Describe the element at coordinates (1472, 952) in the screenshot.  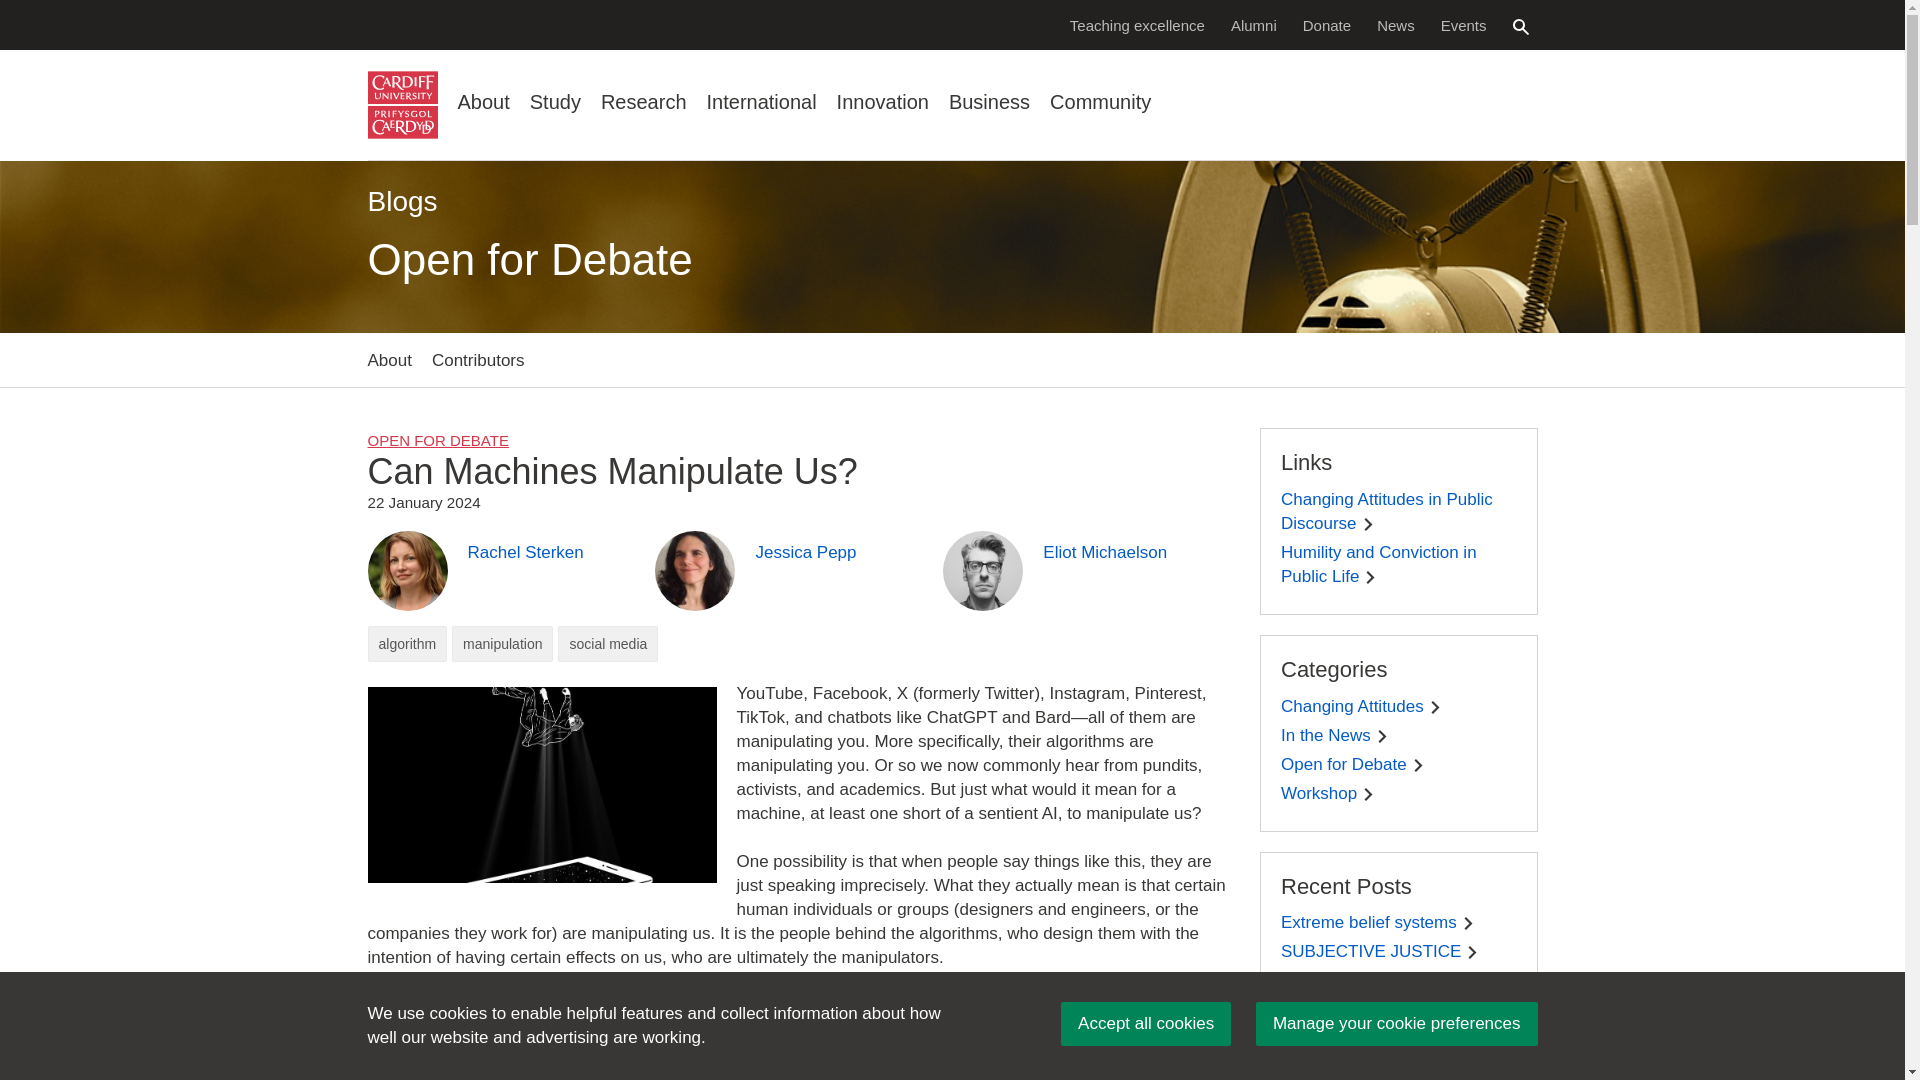
I see `Chevron right` at that location.